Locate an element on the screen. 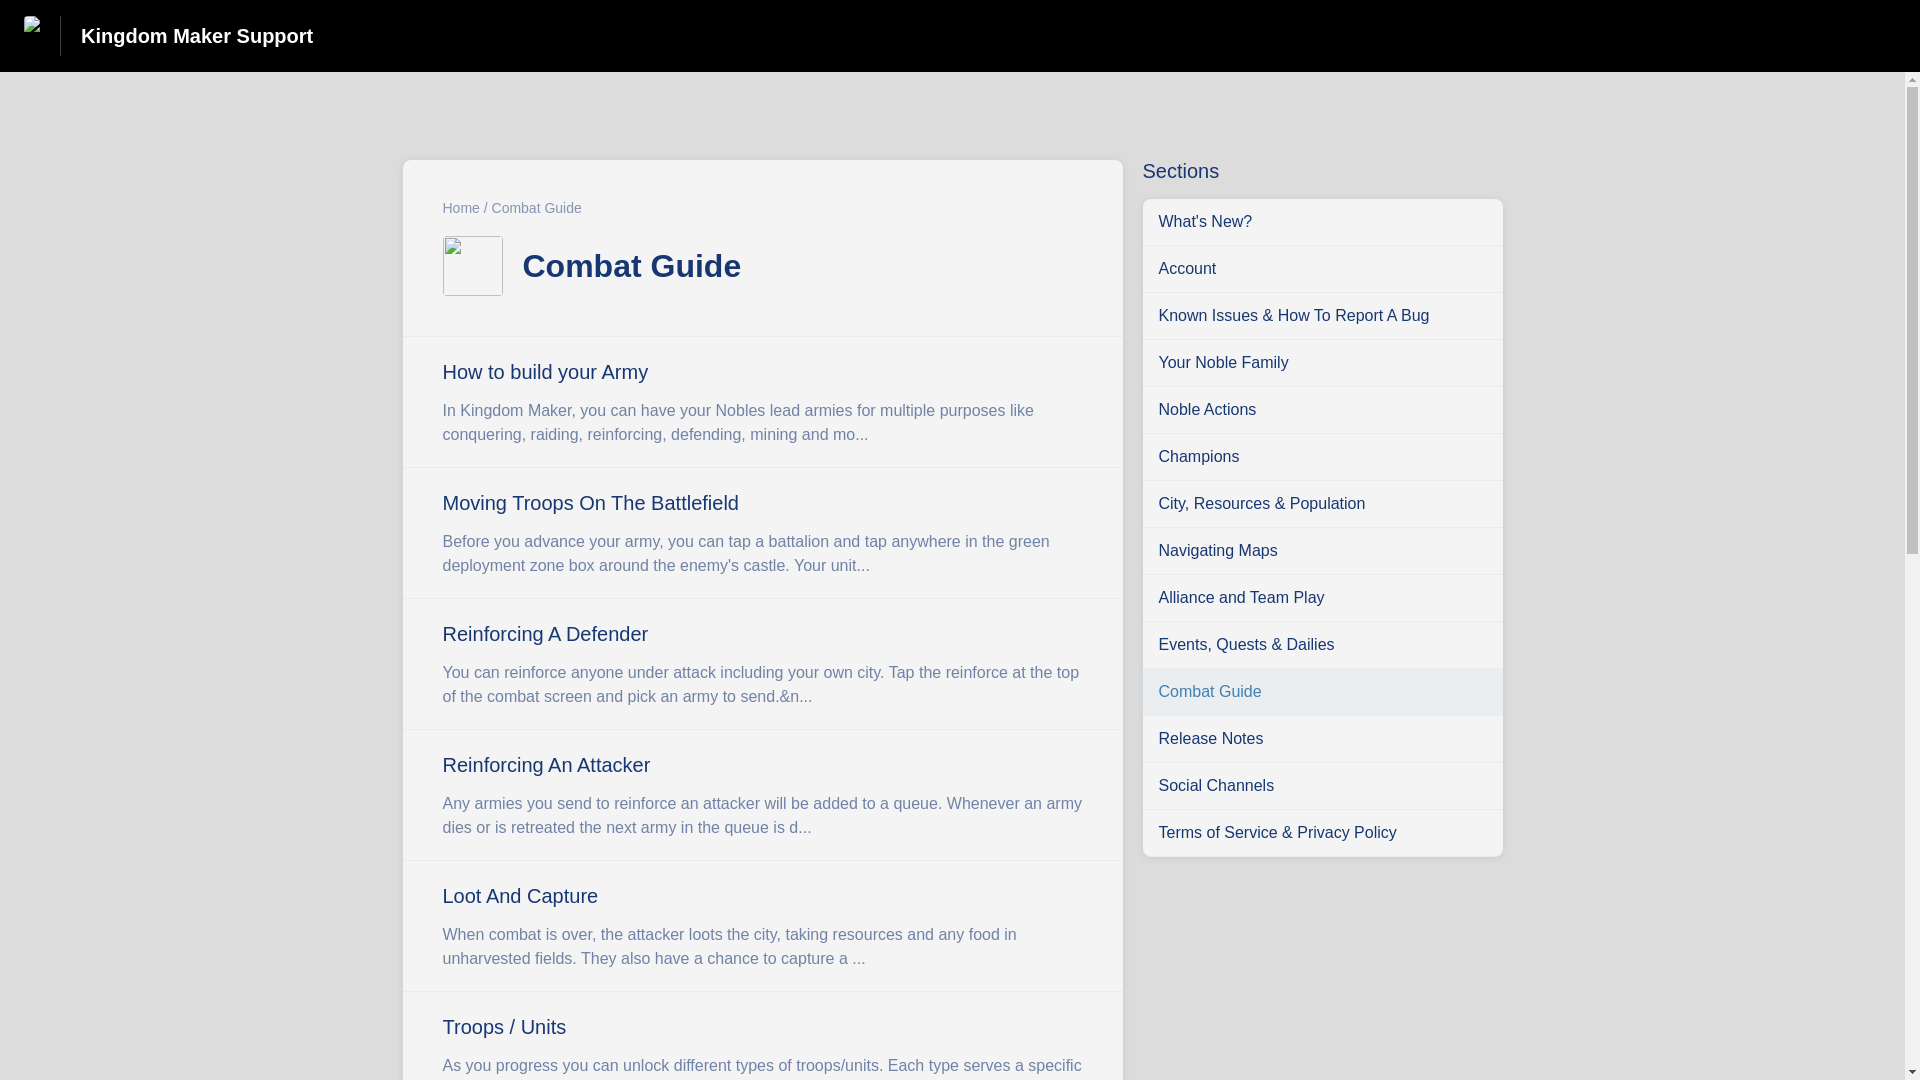  Noble Actions is located at coordinates (1322, 410).